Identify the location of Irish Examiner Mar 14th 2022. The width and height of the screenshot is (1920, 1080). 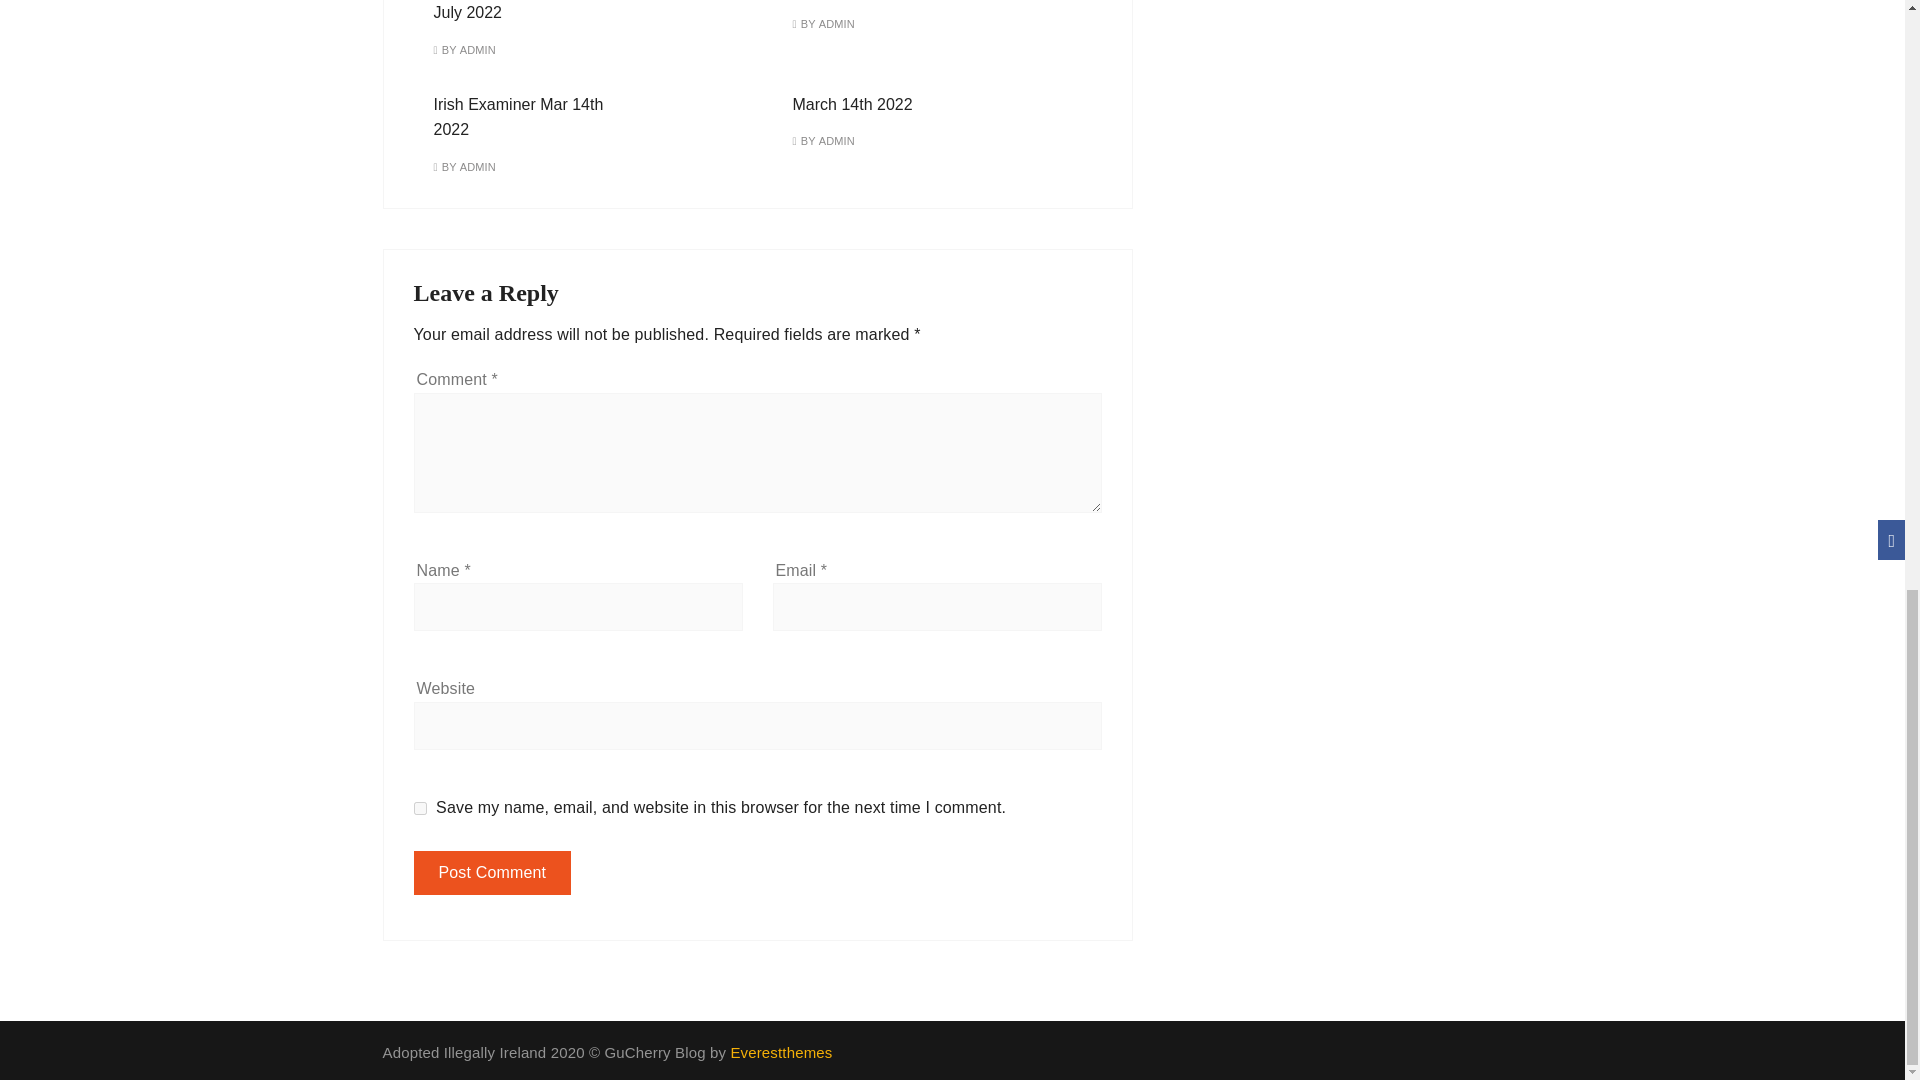
(518, 118).